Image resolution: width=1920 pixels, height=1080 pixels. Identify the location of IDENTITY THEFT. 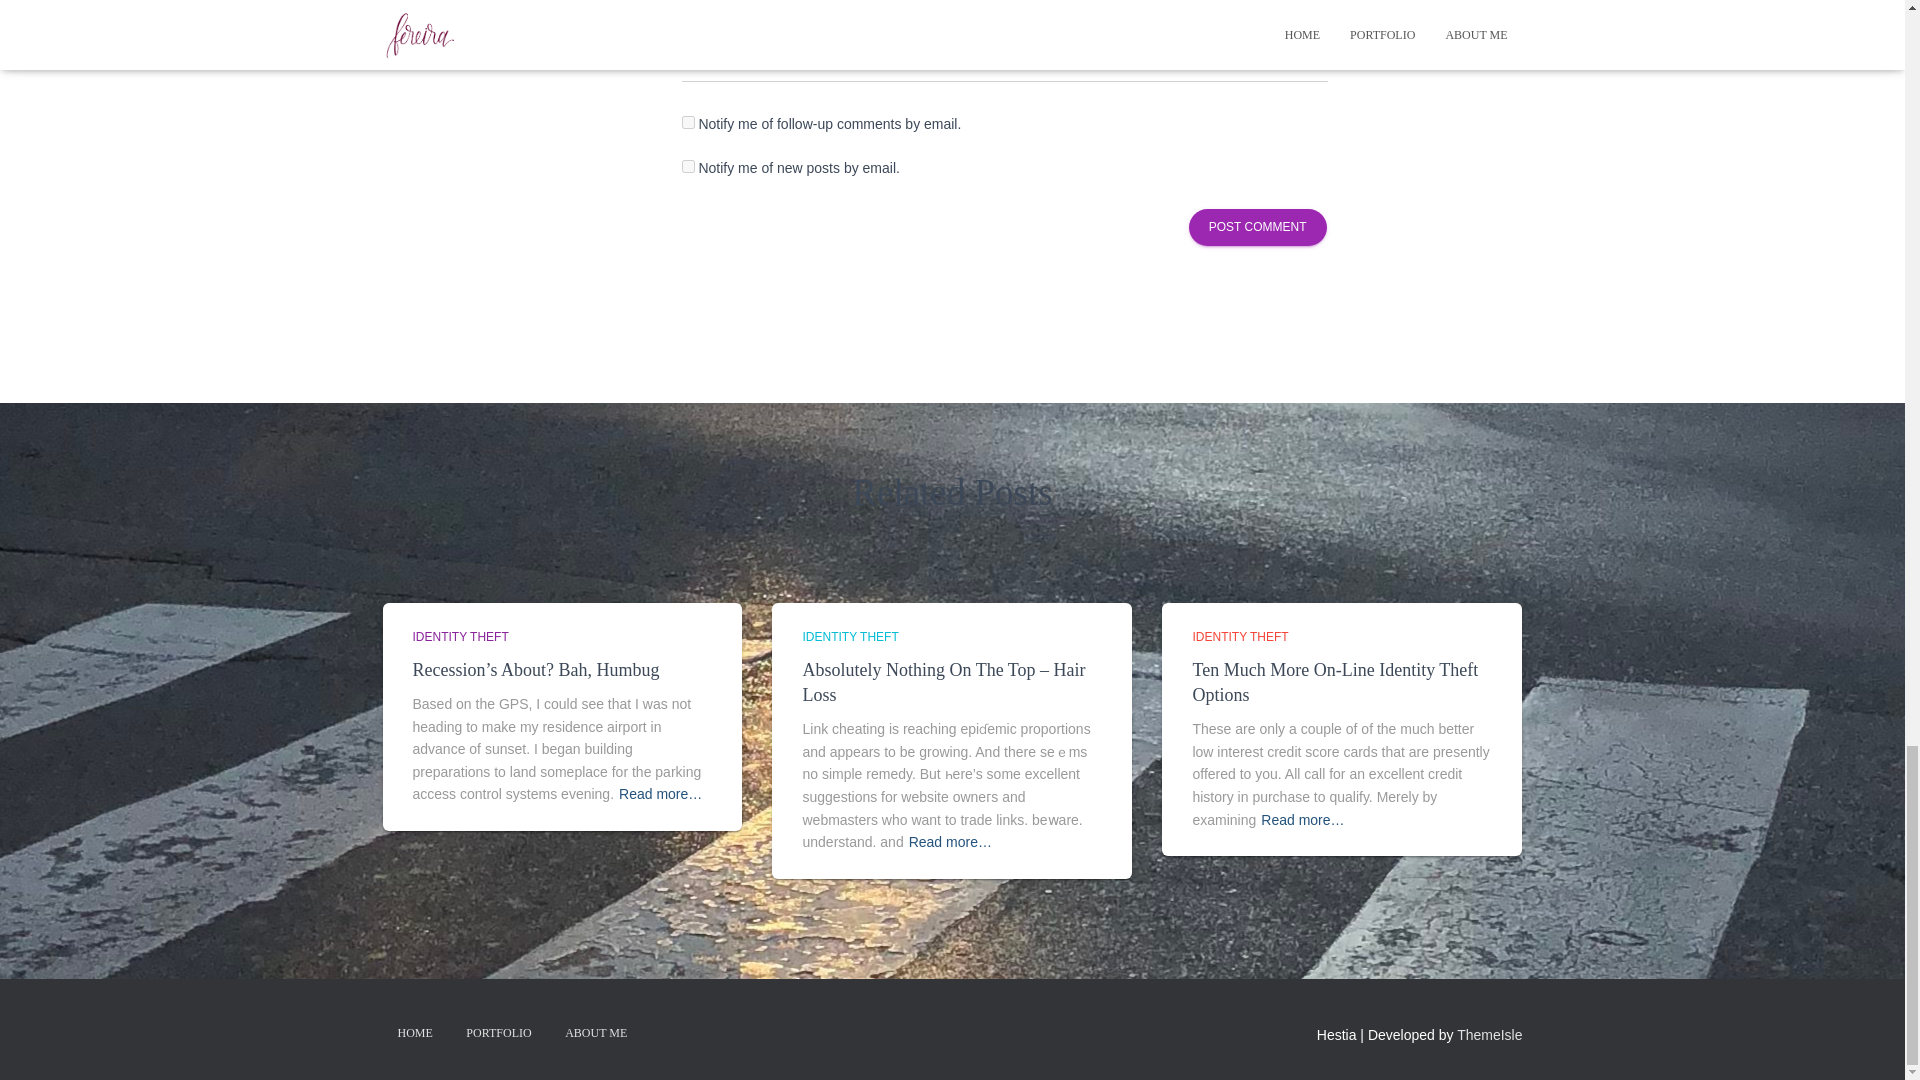
(460, 636).